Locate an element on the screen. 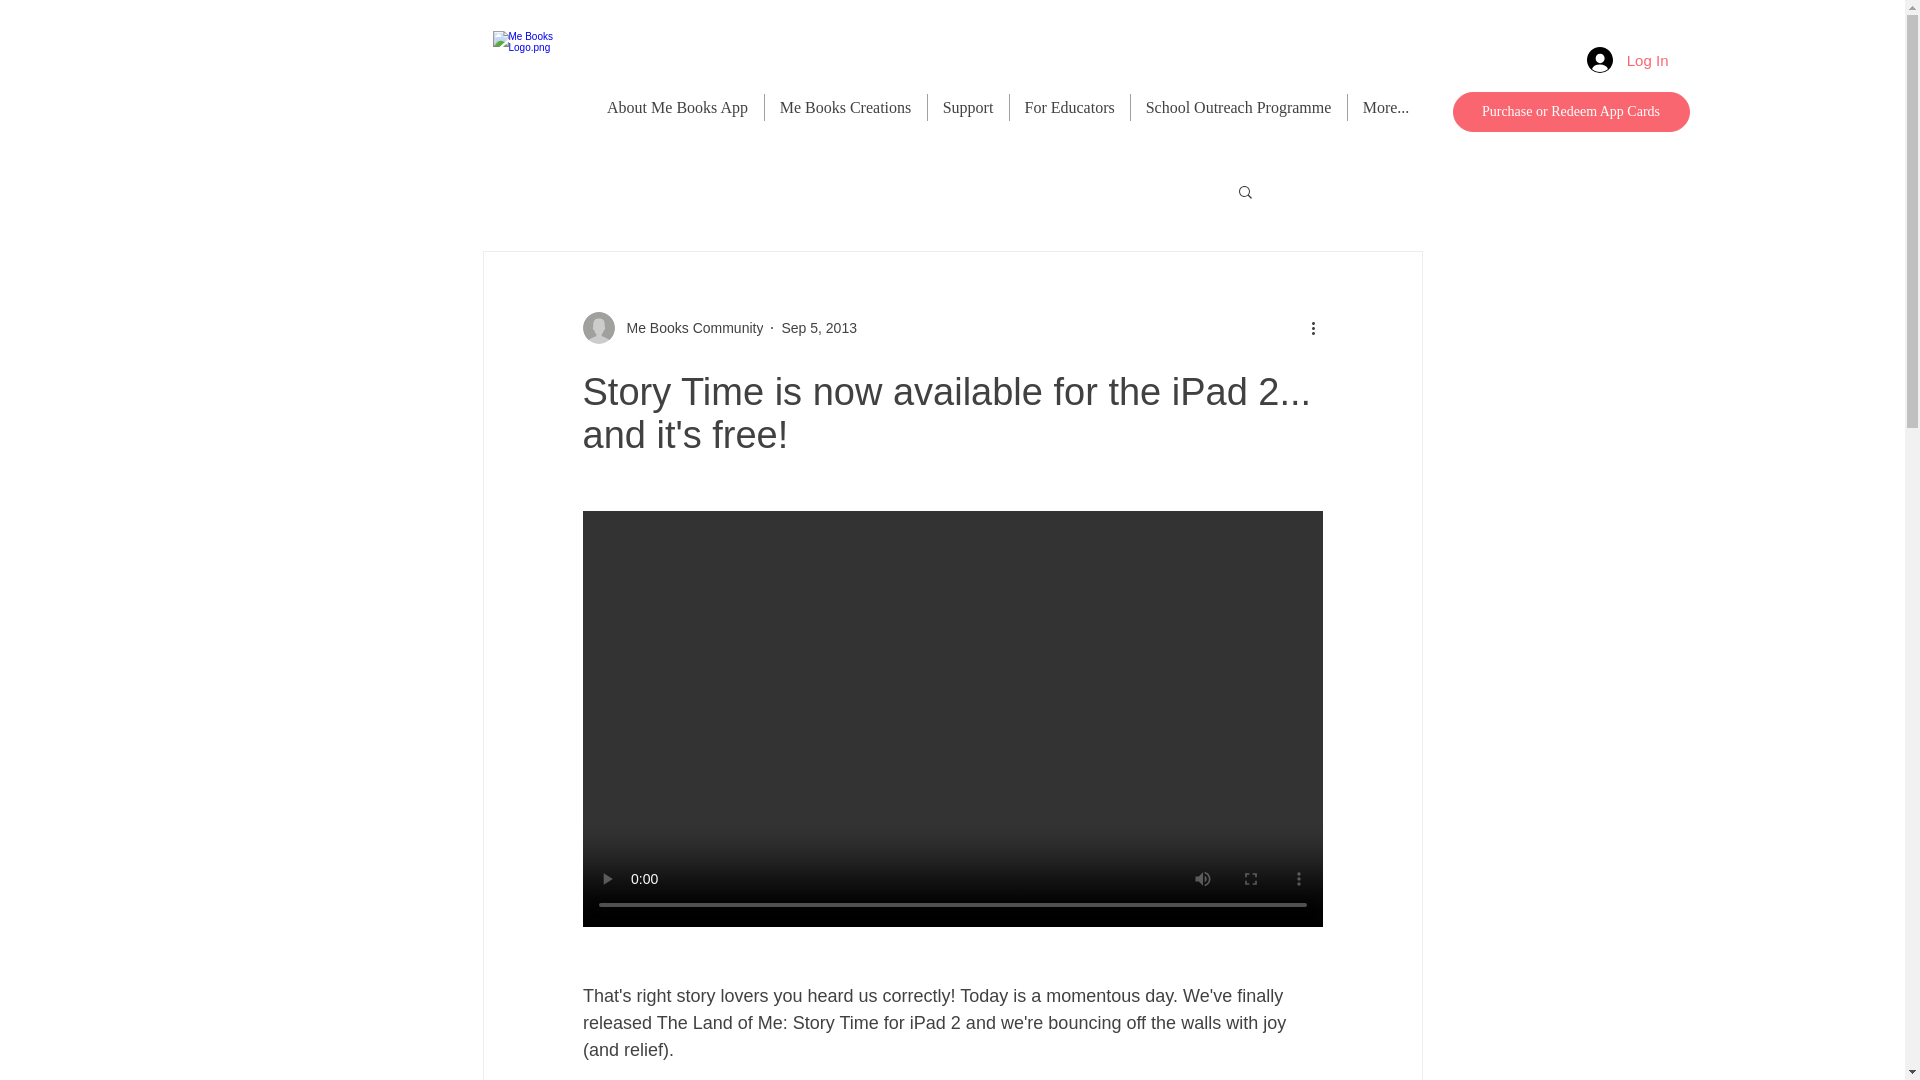  Log In is located at coordinates (1628, 60).